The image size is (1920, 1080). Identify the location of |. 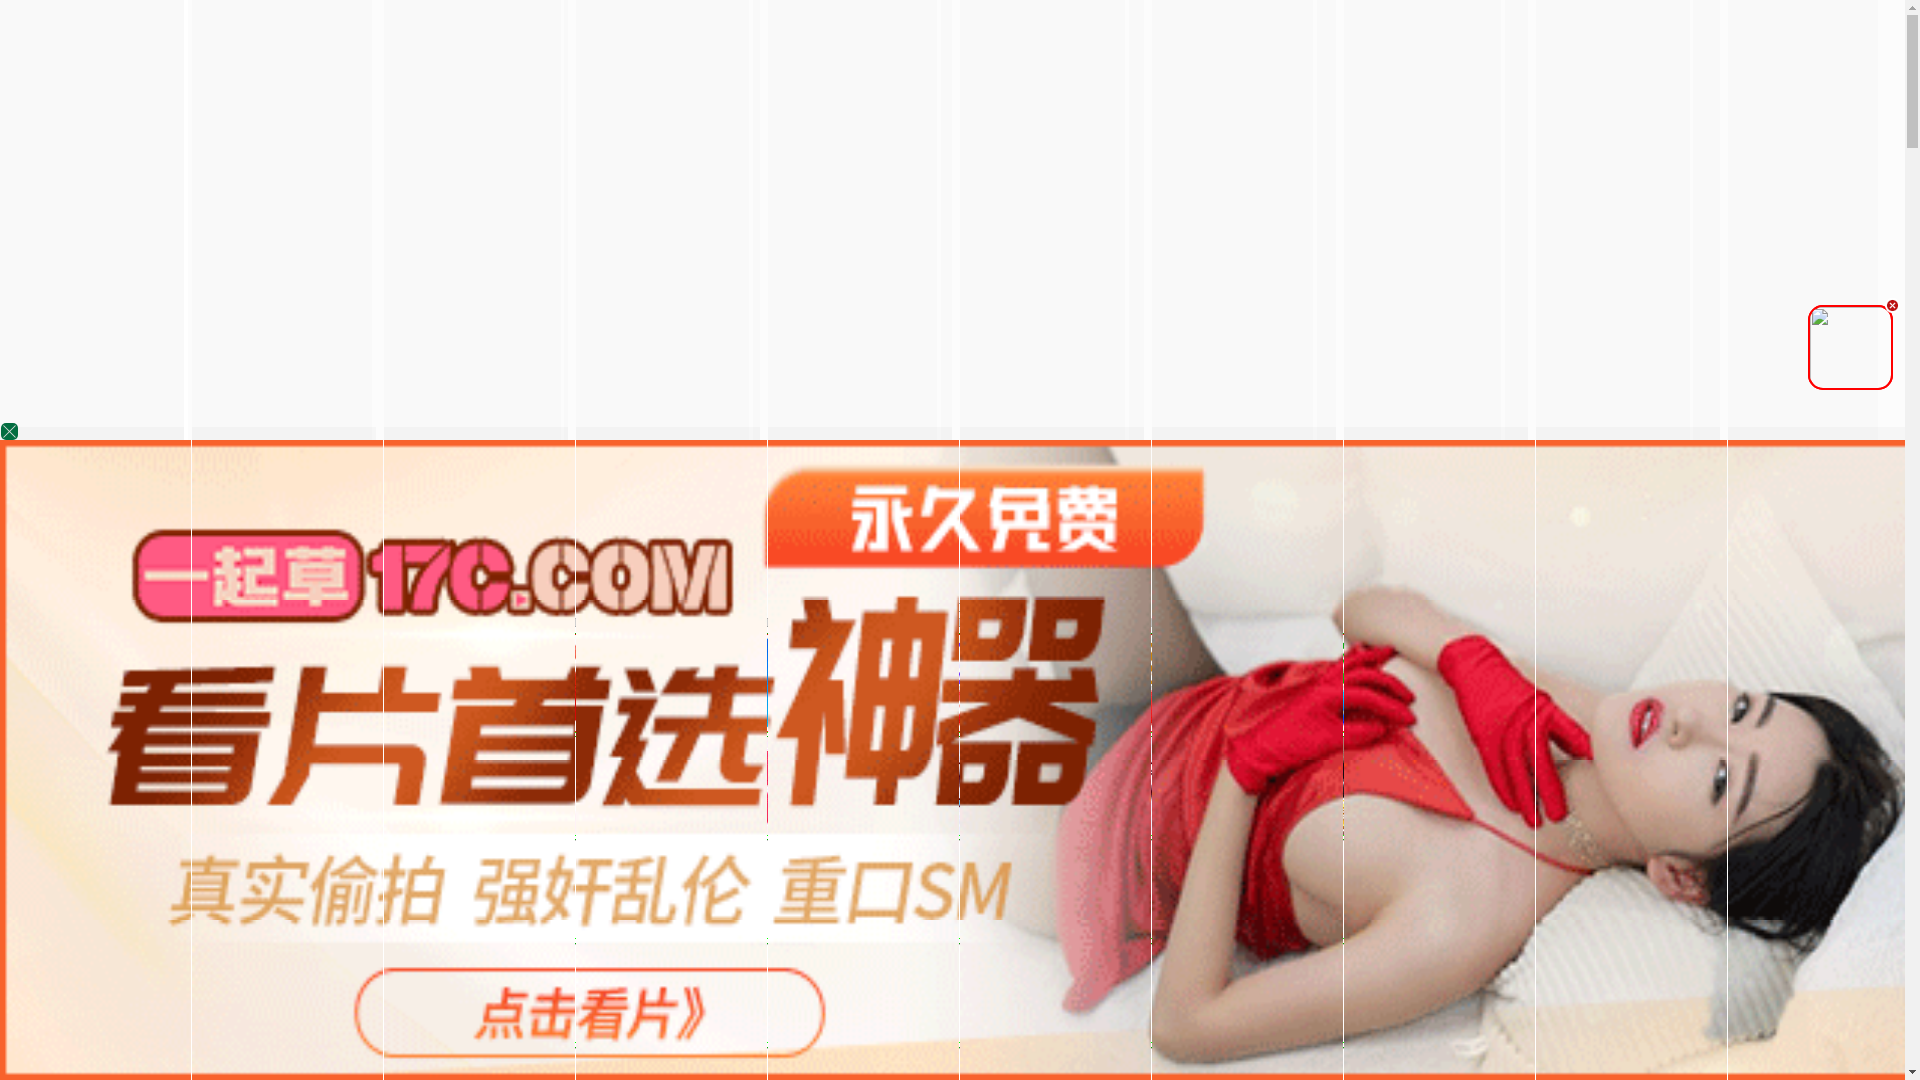
(1048, 622).